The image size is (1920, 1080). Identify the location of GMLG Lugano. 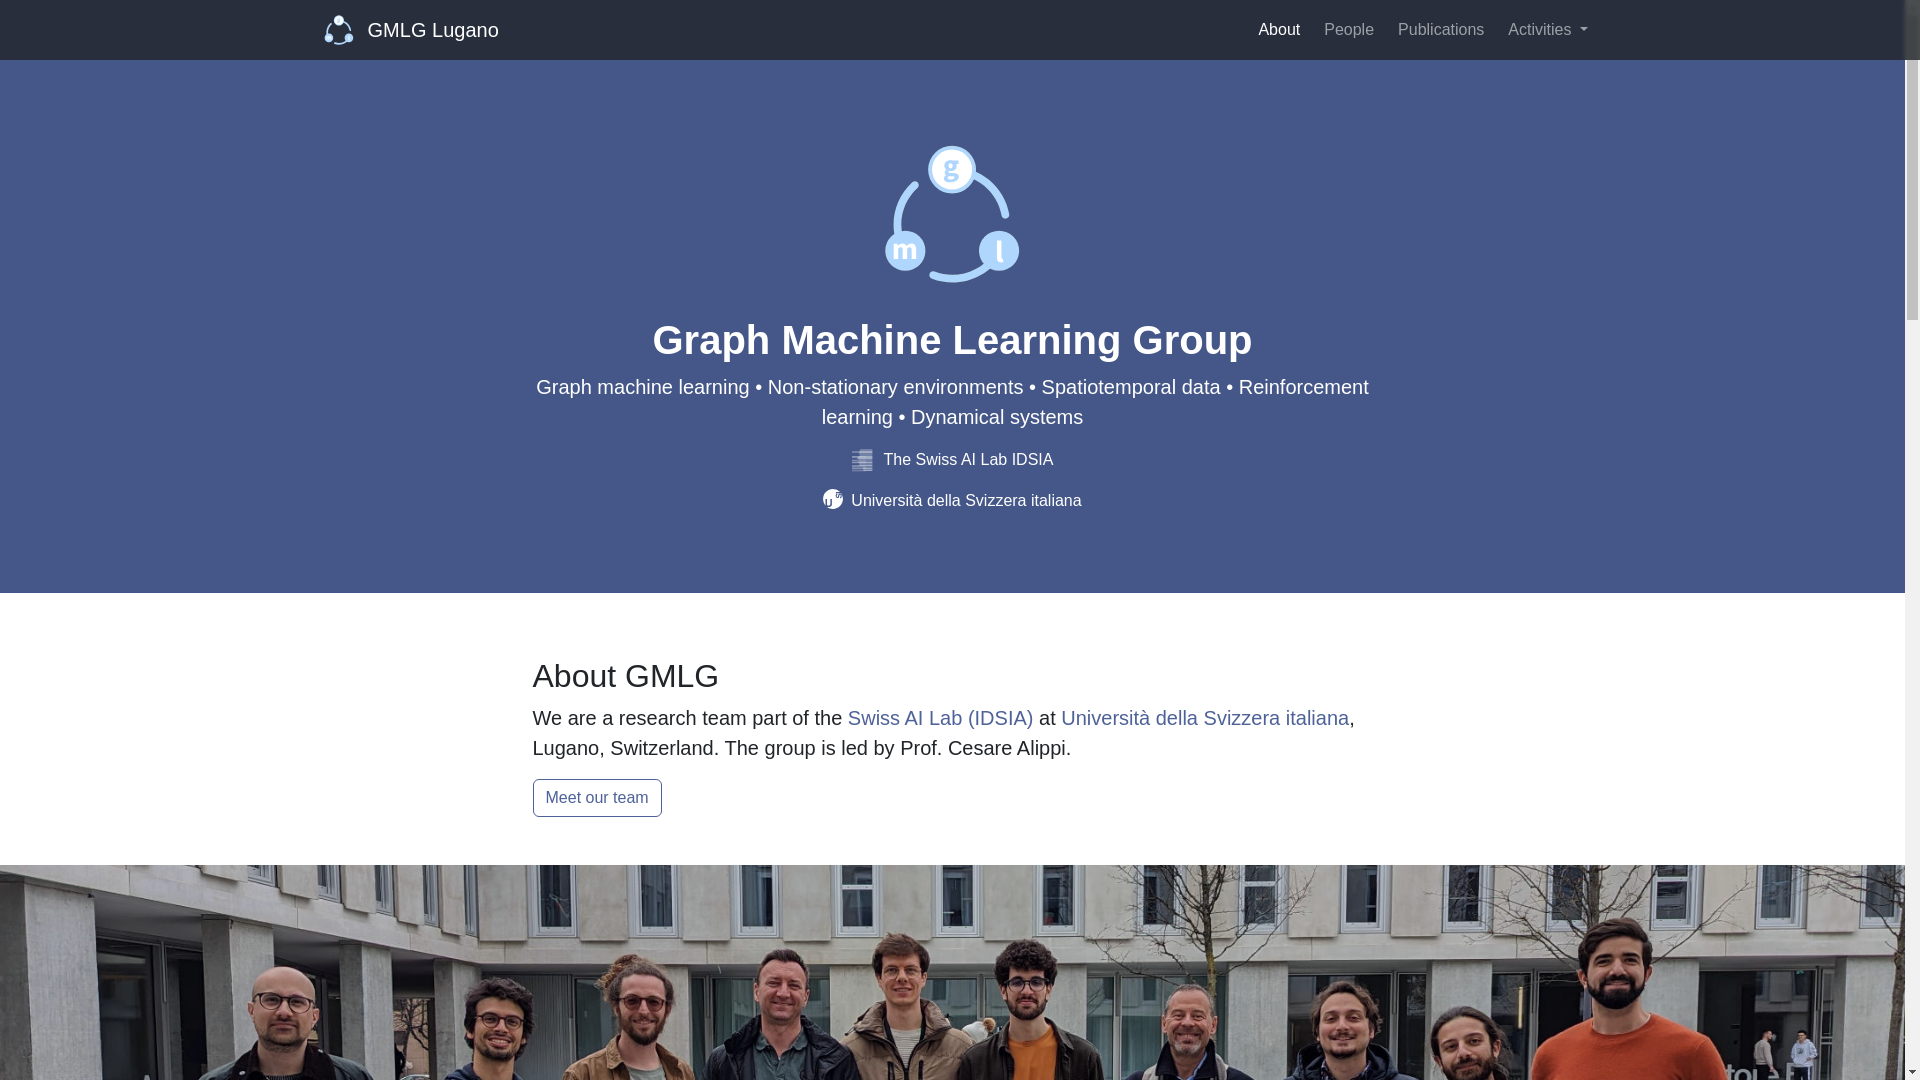
(412, 29).